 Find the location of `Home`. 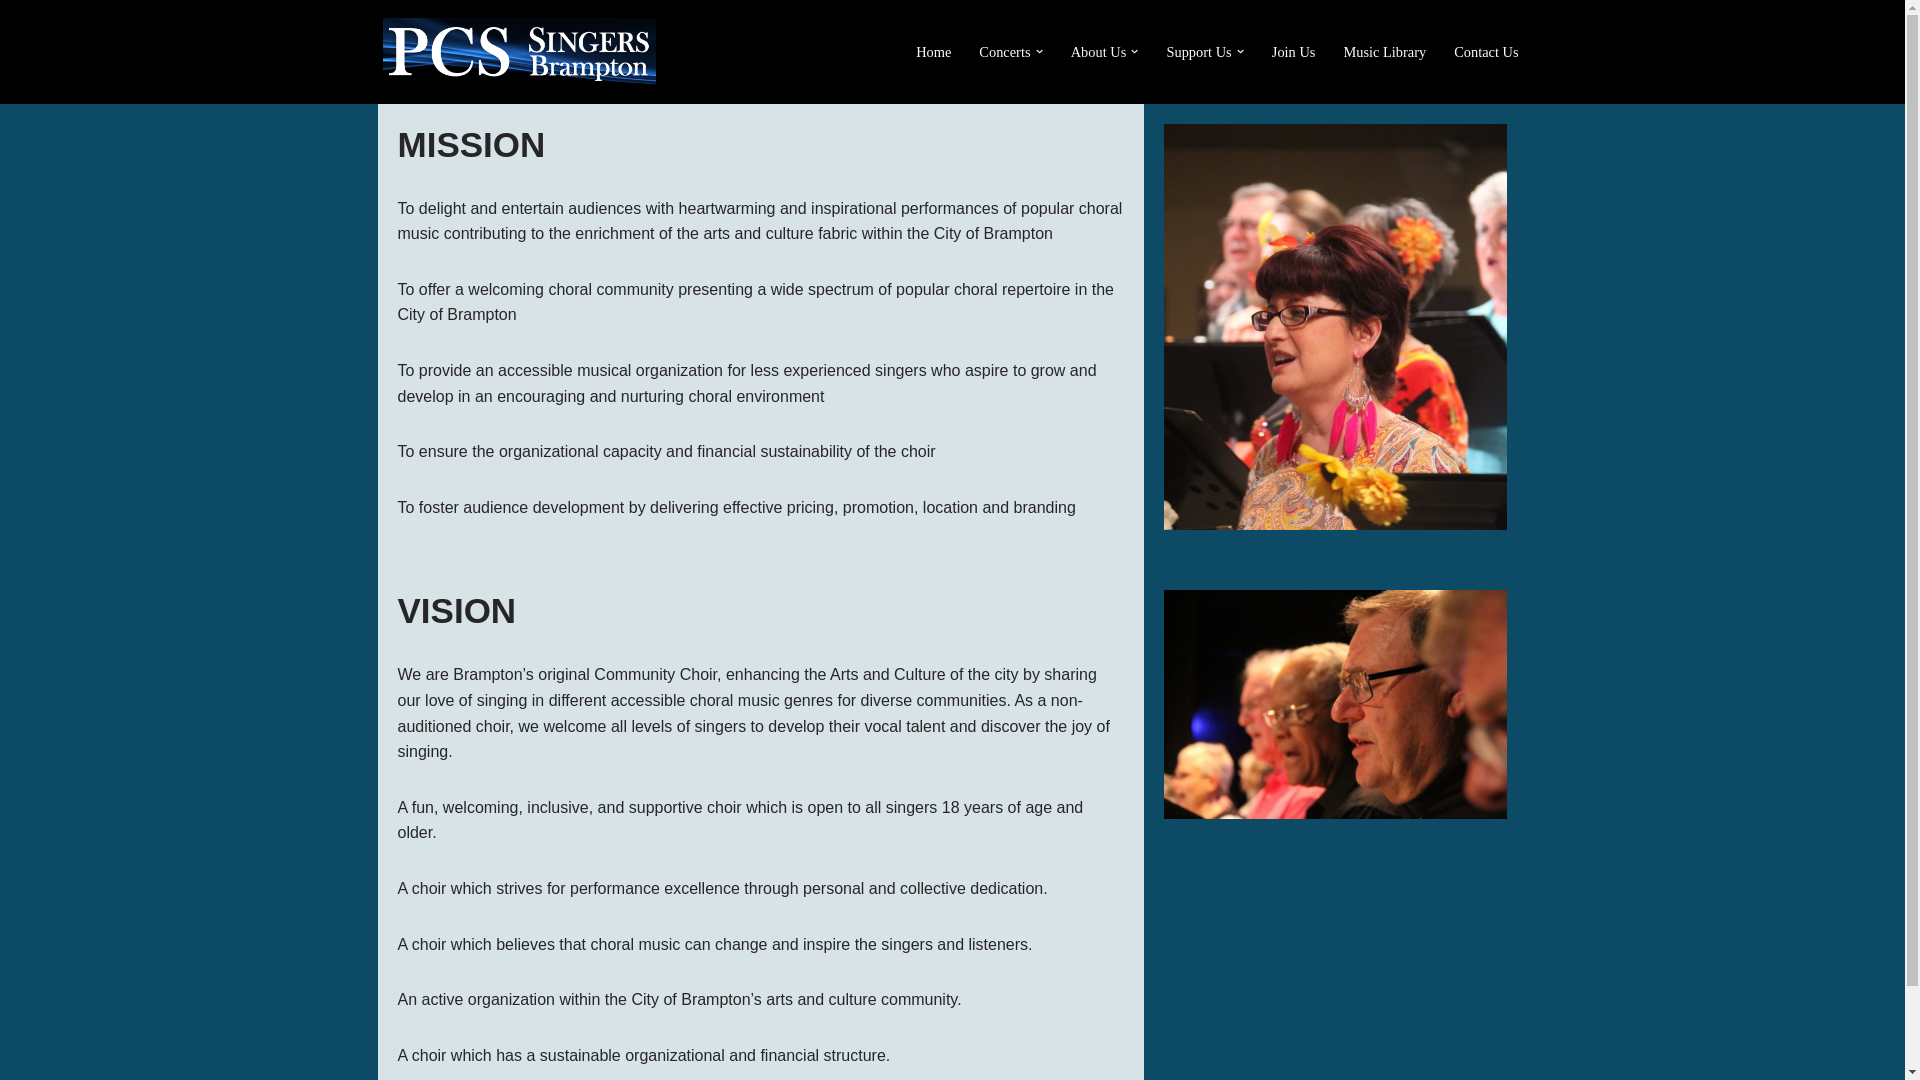

Home is located at coordinates (932, 50).